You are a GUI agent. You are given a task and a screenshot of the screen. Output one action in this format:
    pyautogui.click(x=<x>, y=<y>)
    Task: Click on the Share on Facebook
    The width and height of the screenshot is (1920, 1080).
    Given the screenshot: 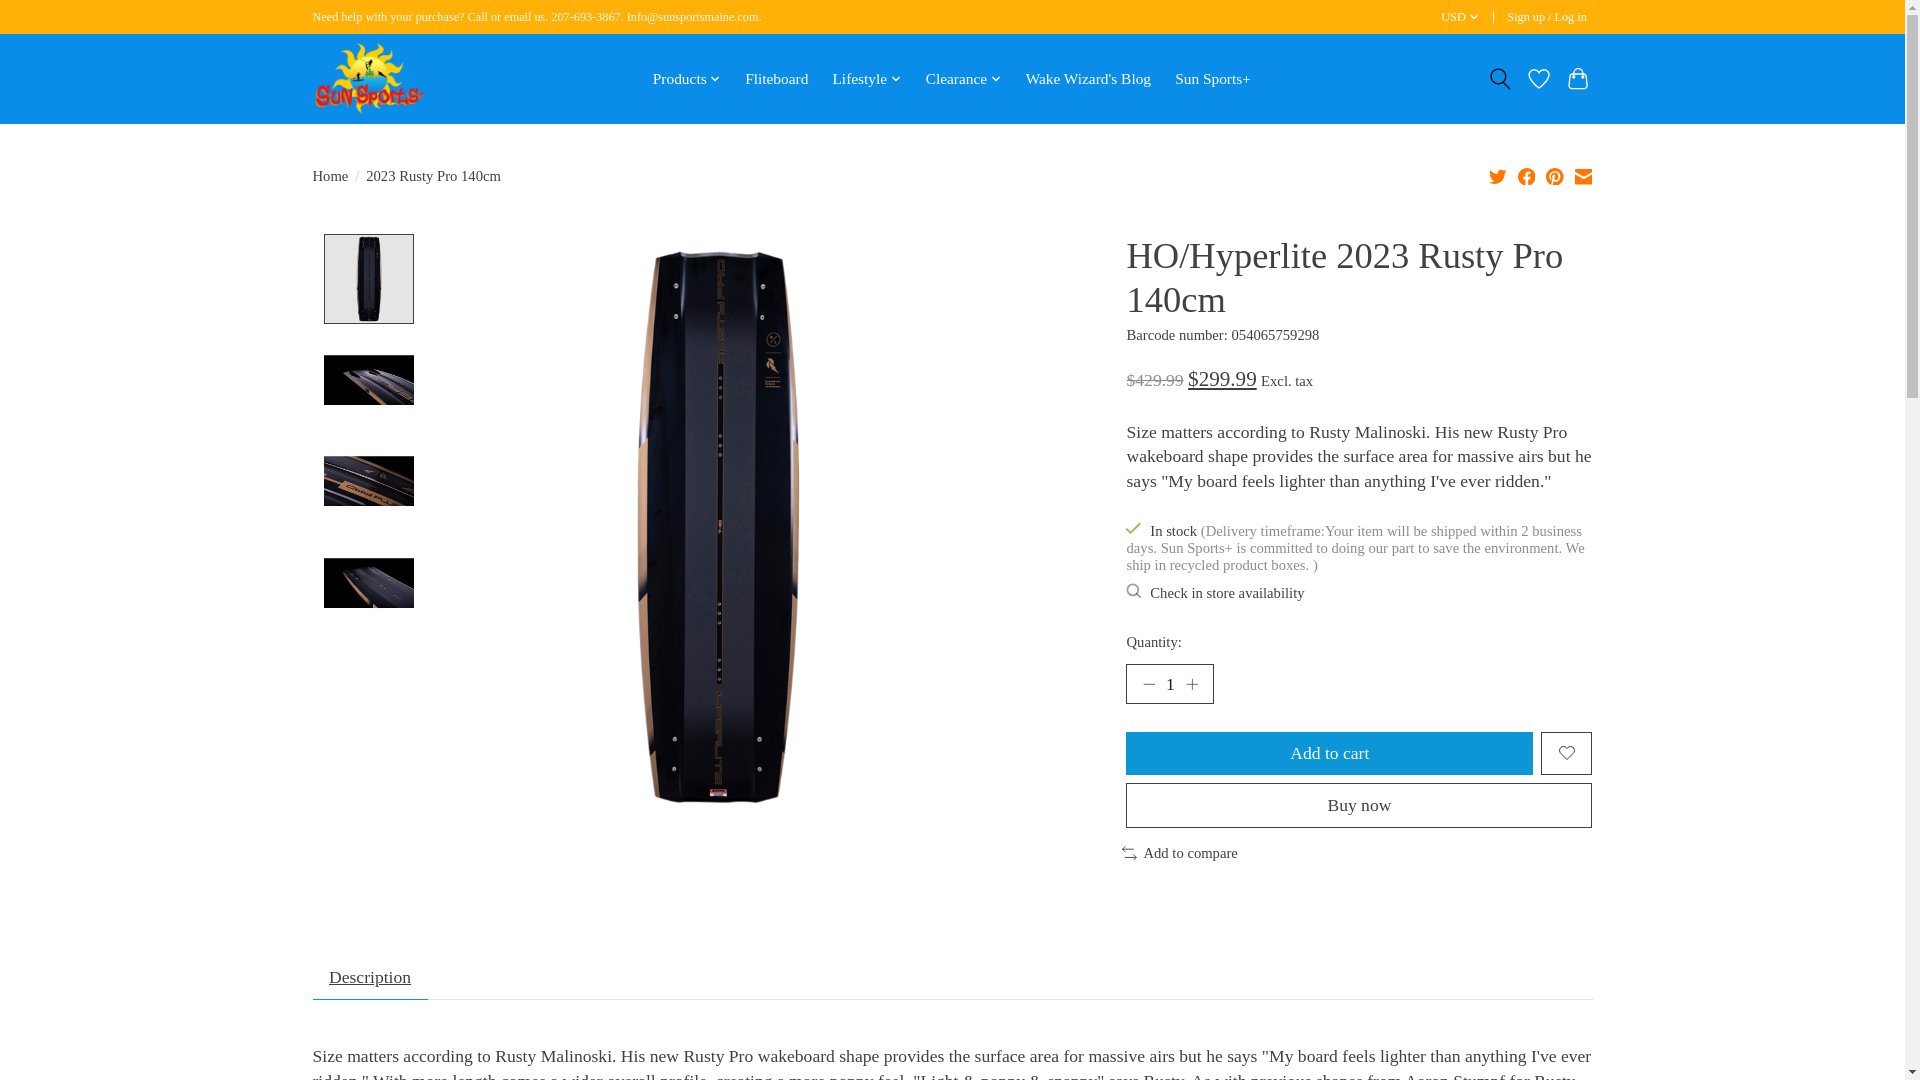 What is the action you would take?
    pyautogui.click(x=1527, y=176)
    